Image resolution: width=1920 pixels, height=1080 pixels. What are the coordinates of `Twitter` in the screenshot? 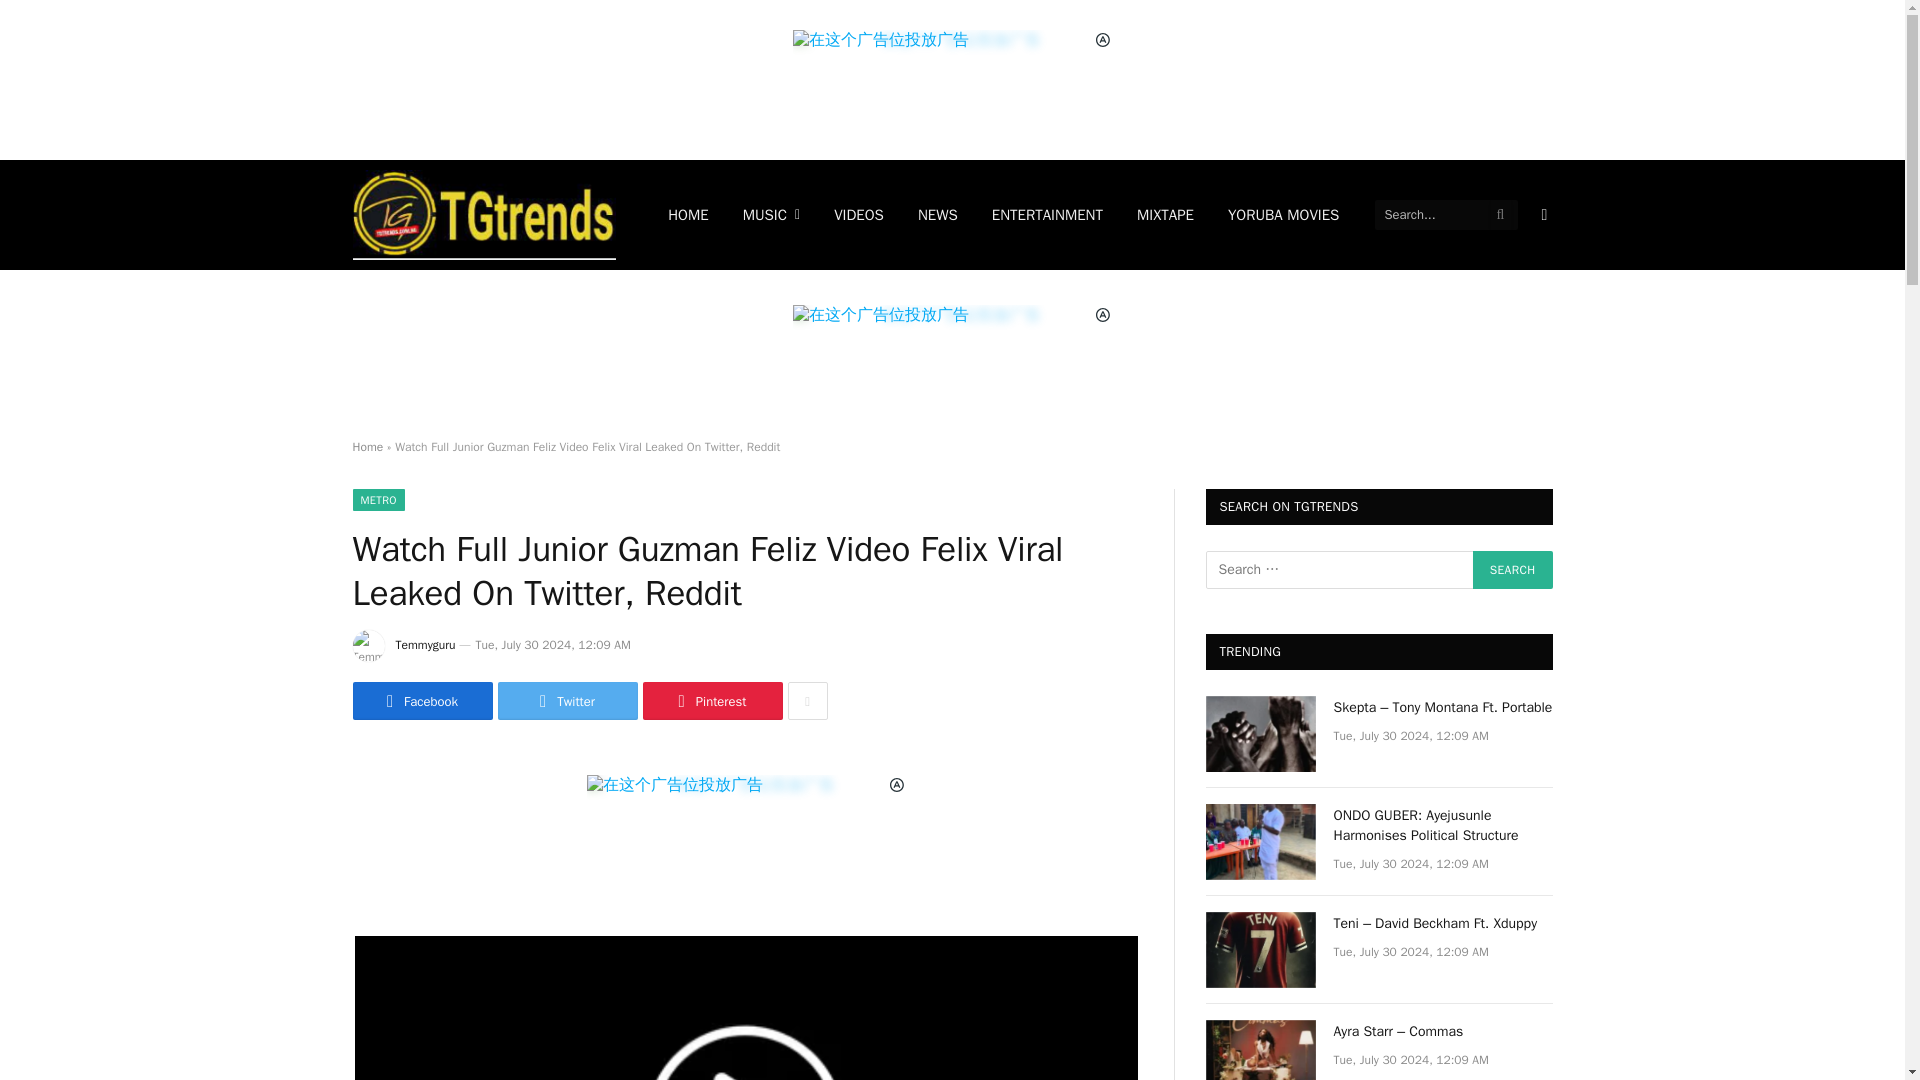 It's located at (567, 700).